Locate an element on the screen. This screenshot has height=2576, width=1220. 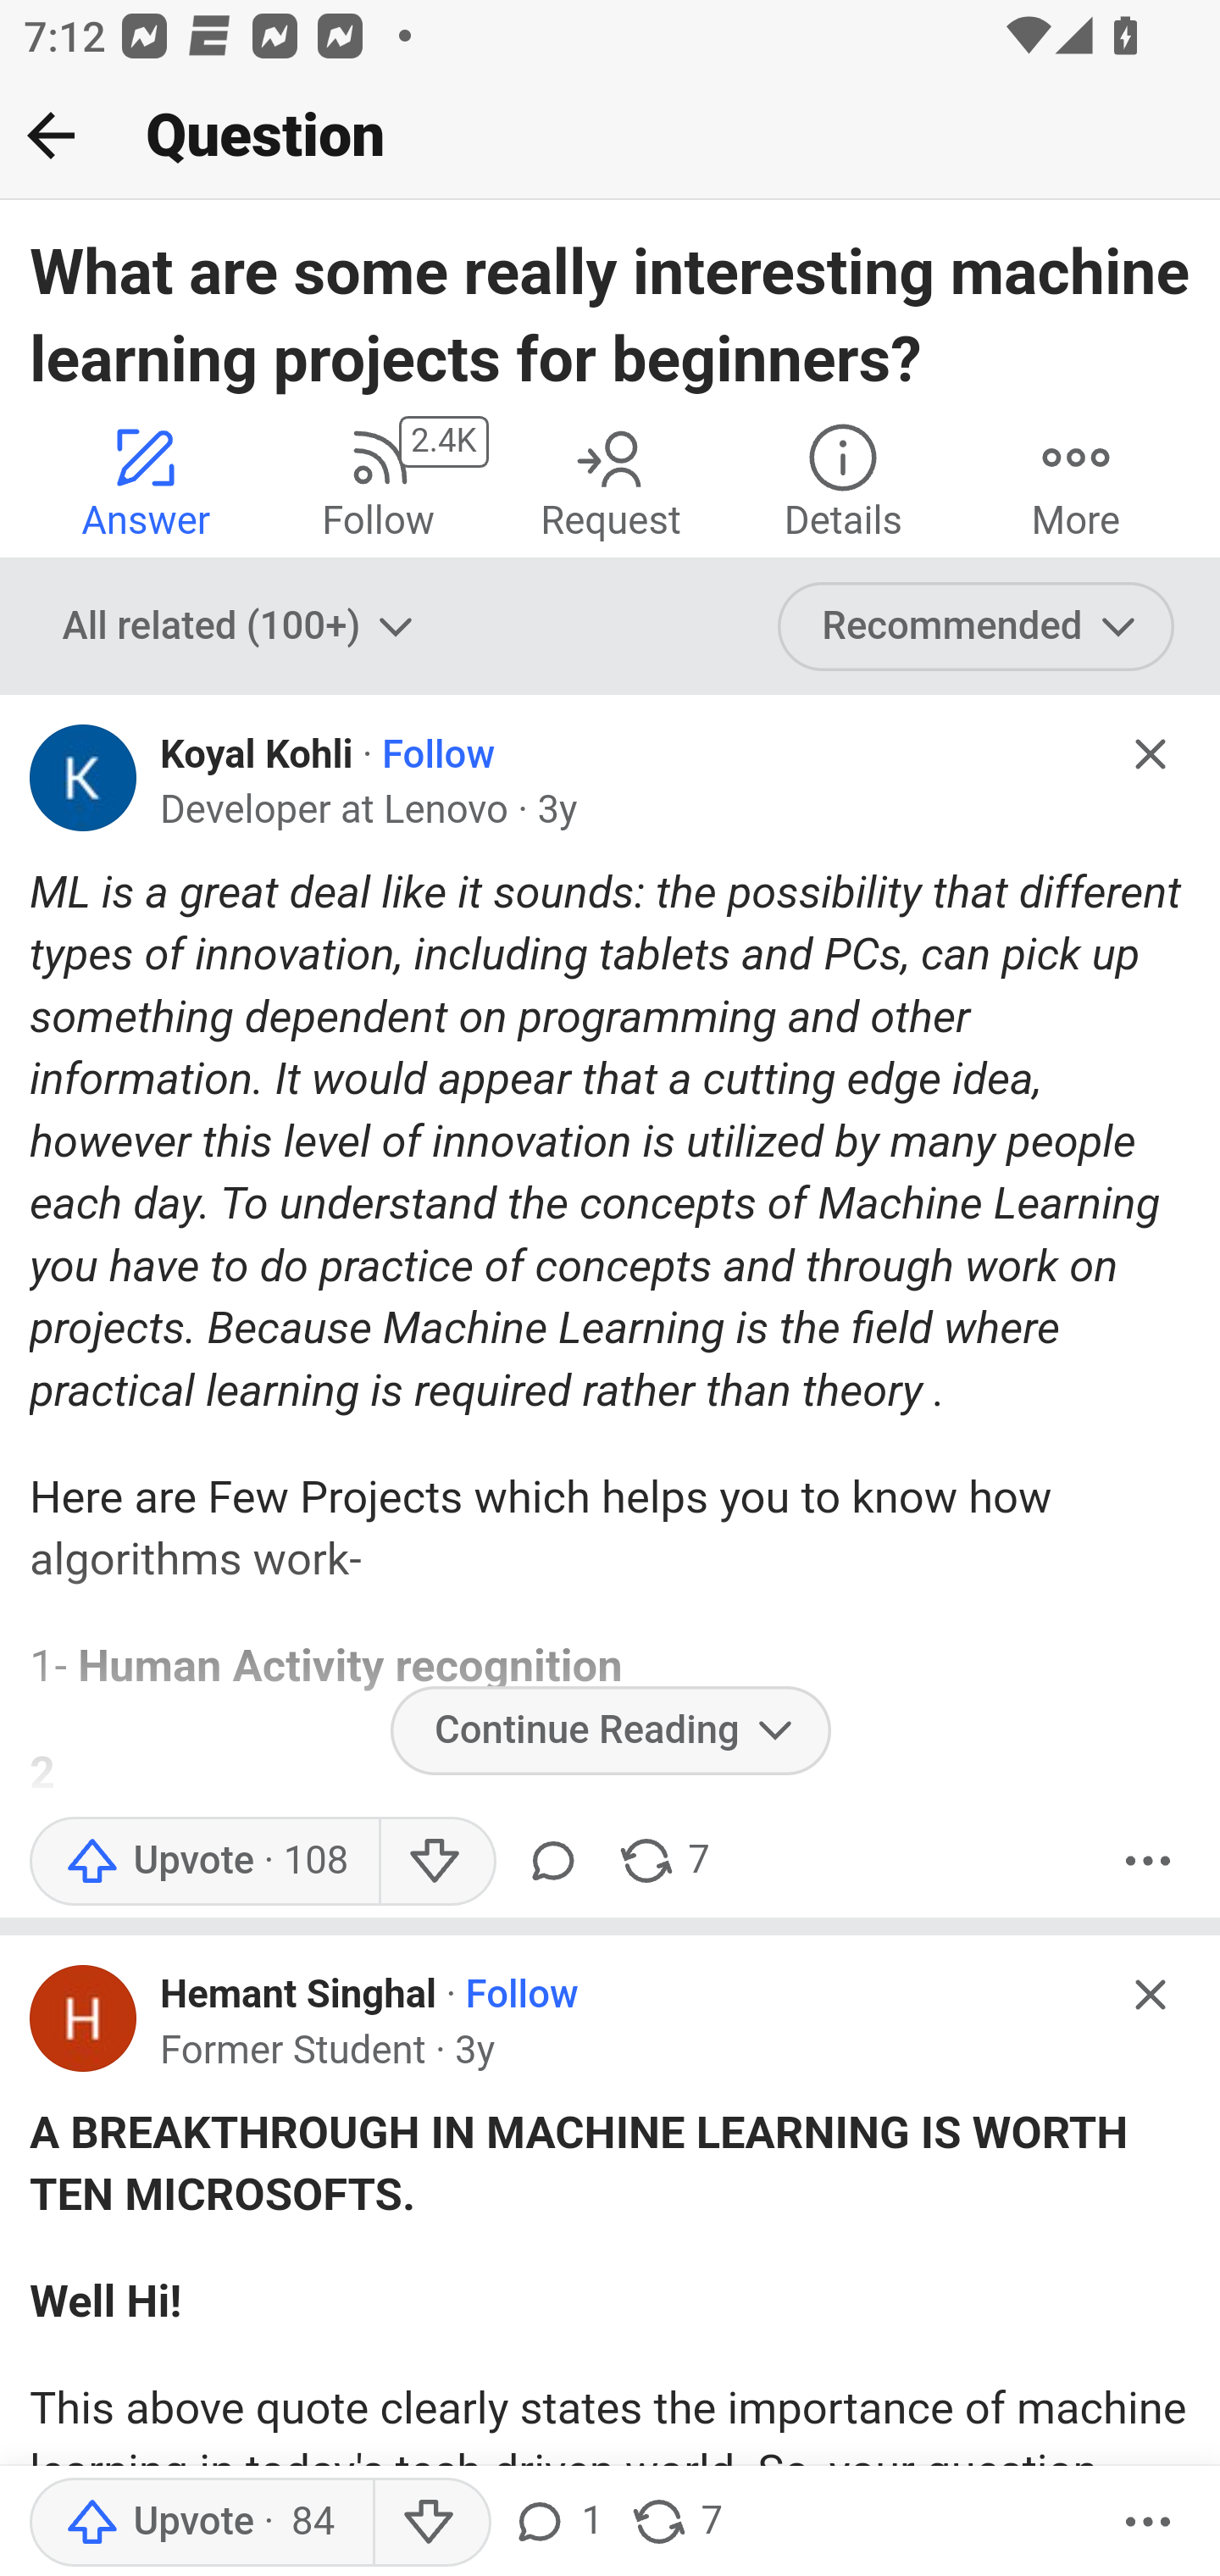
Details is located at coordinates (843, 480).